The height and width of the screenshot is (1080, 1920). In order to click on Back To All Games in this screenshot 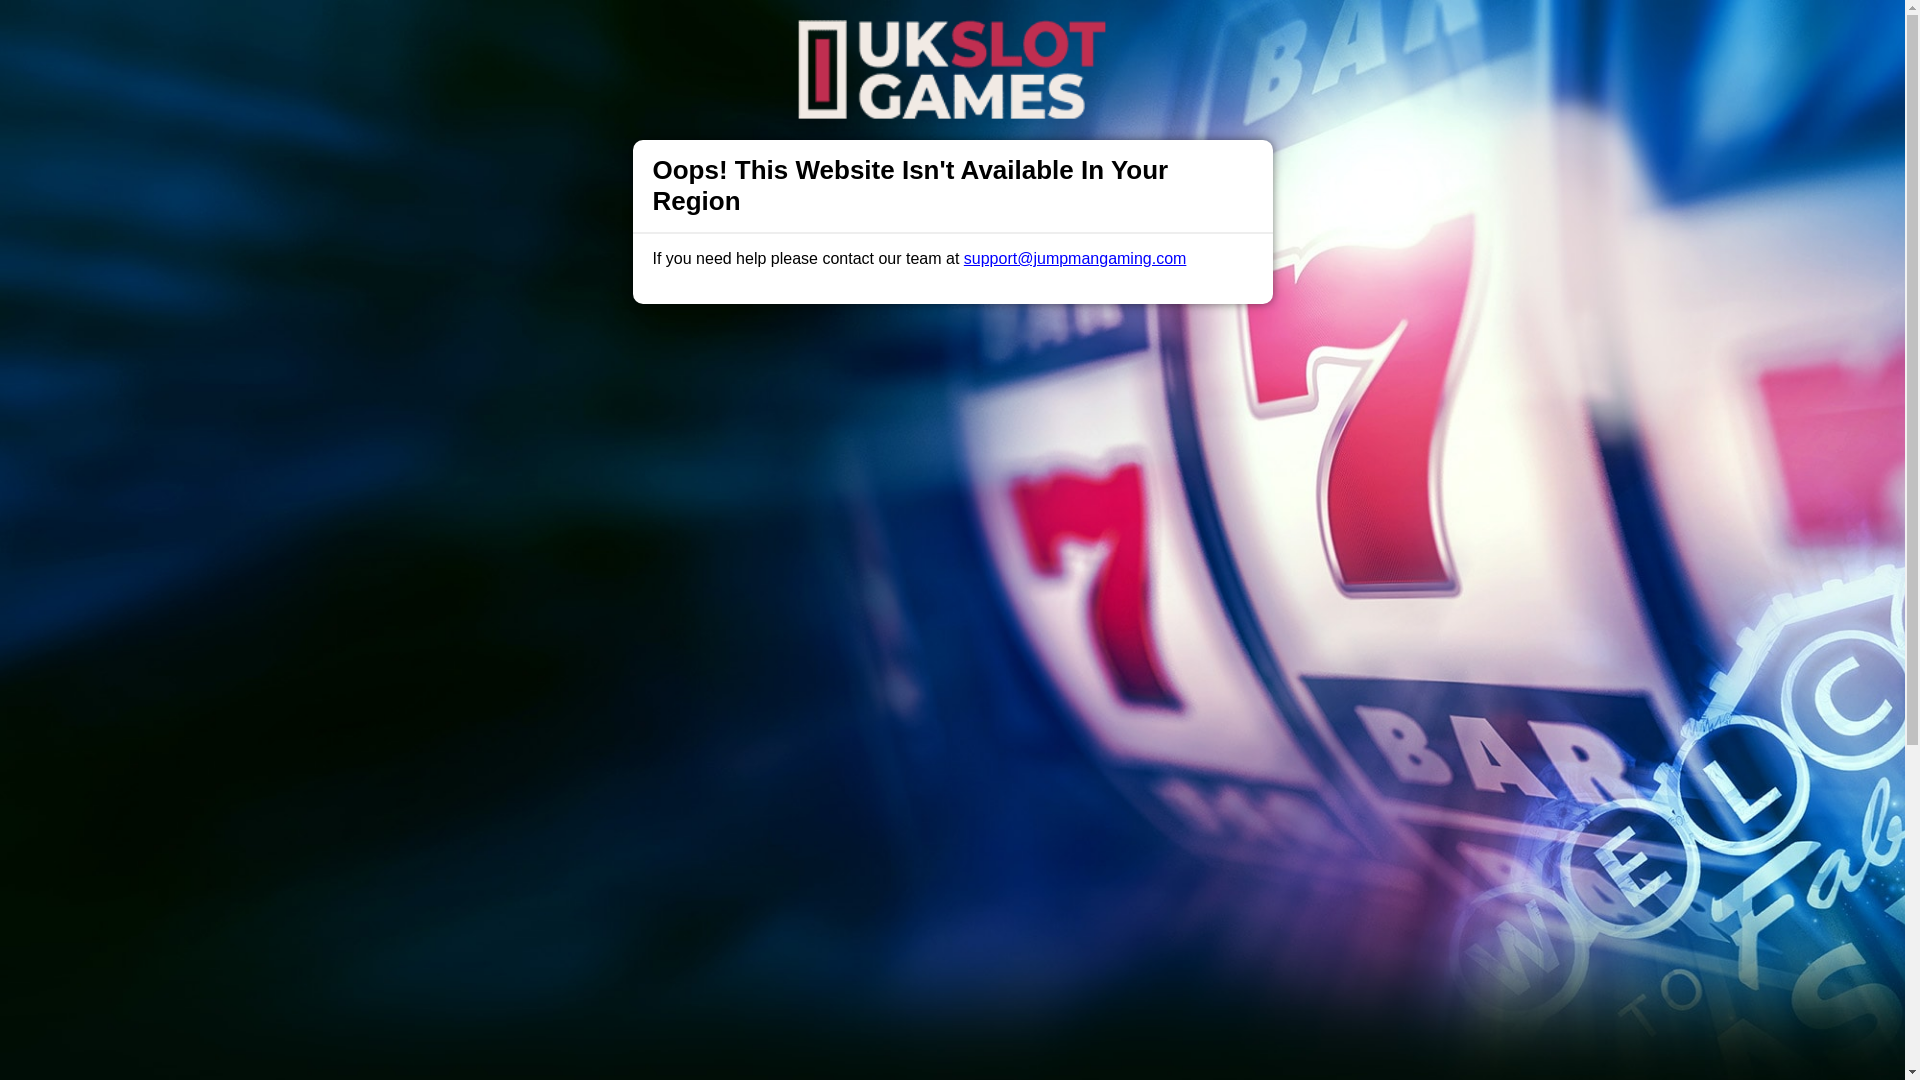, I will do `click(952, 992)`.